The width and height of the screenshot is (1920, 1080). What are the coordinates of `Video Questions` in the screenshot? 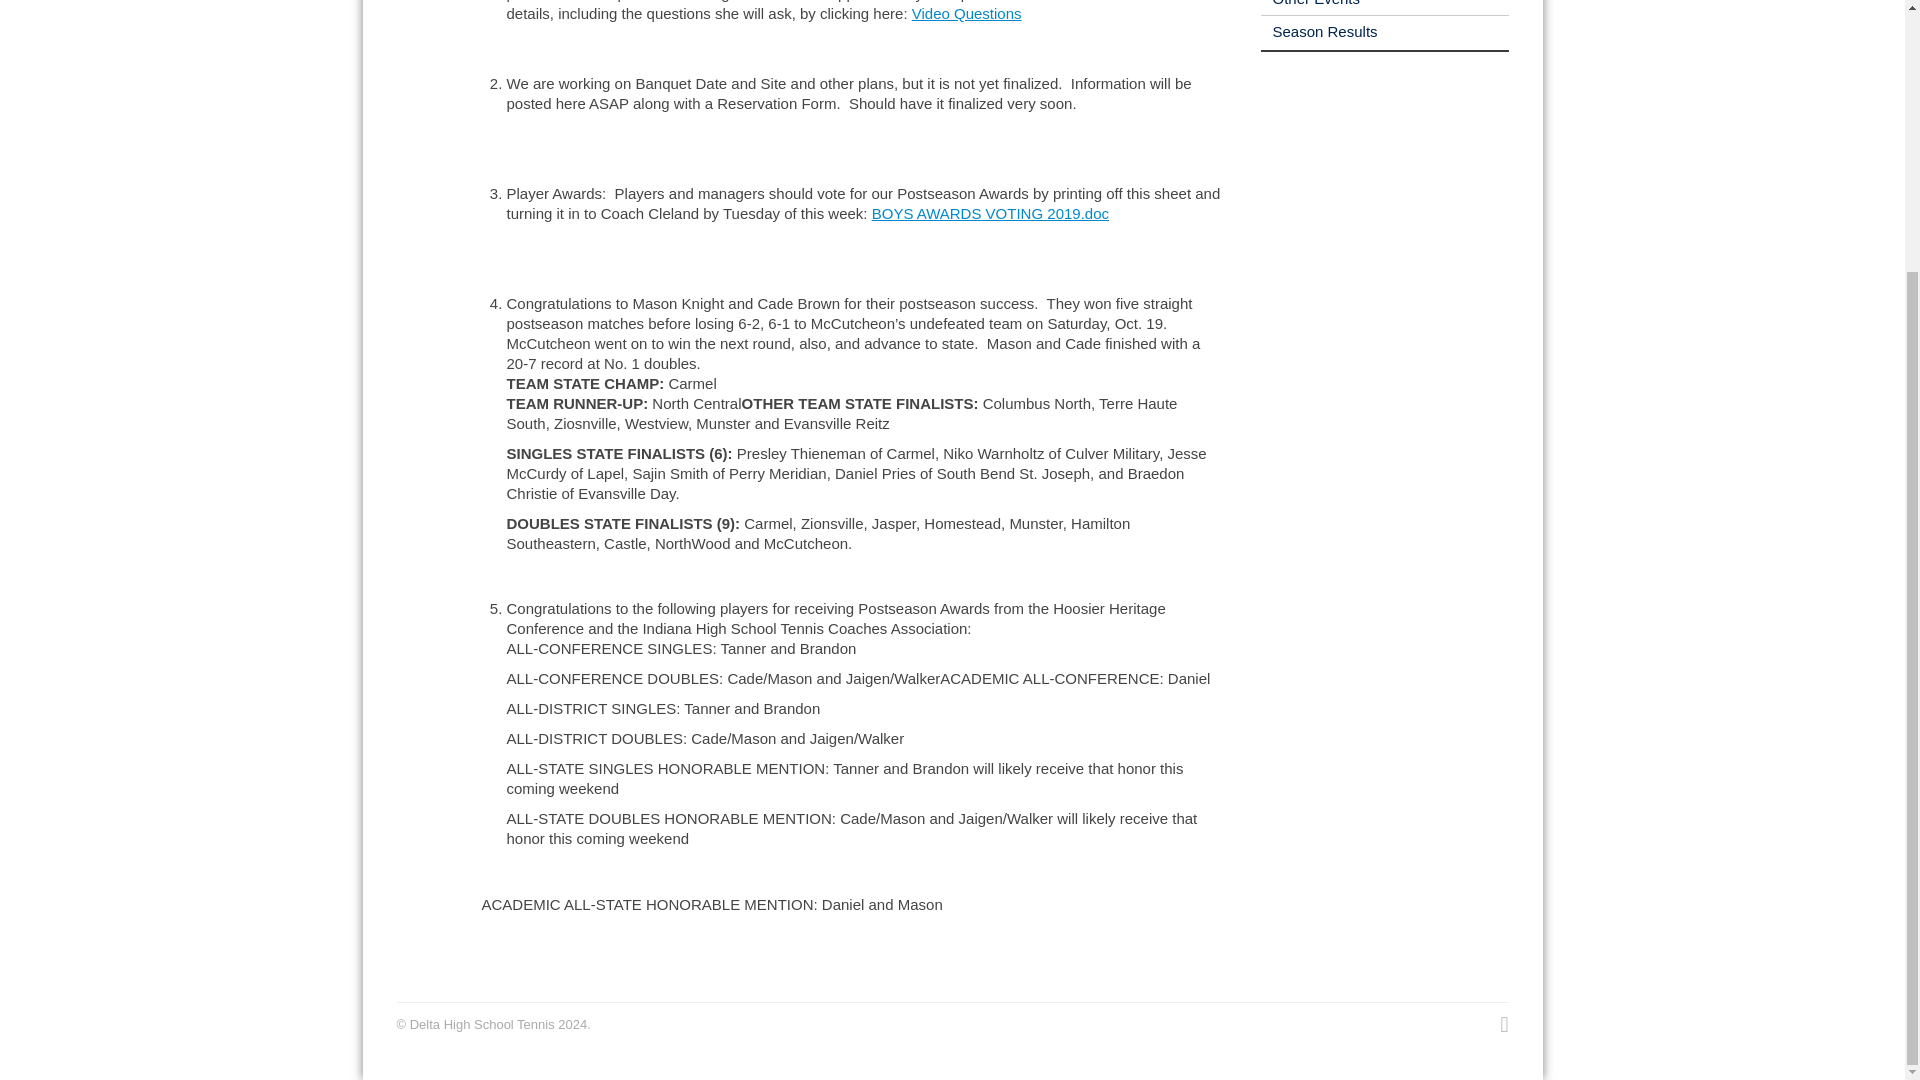 It's located at (966, 13).